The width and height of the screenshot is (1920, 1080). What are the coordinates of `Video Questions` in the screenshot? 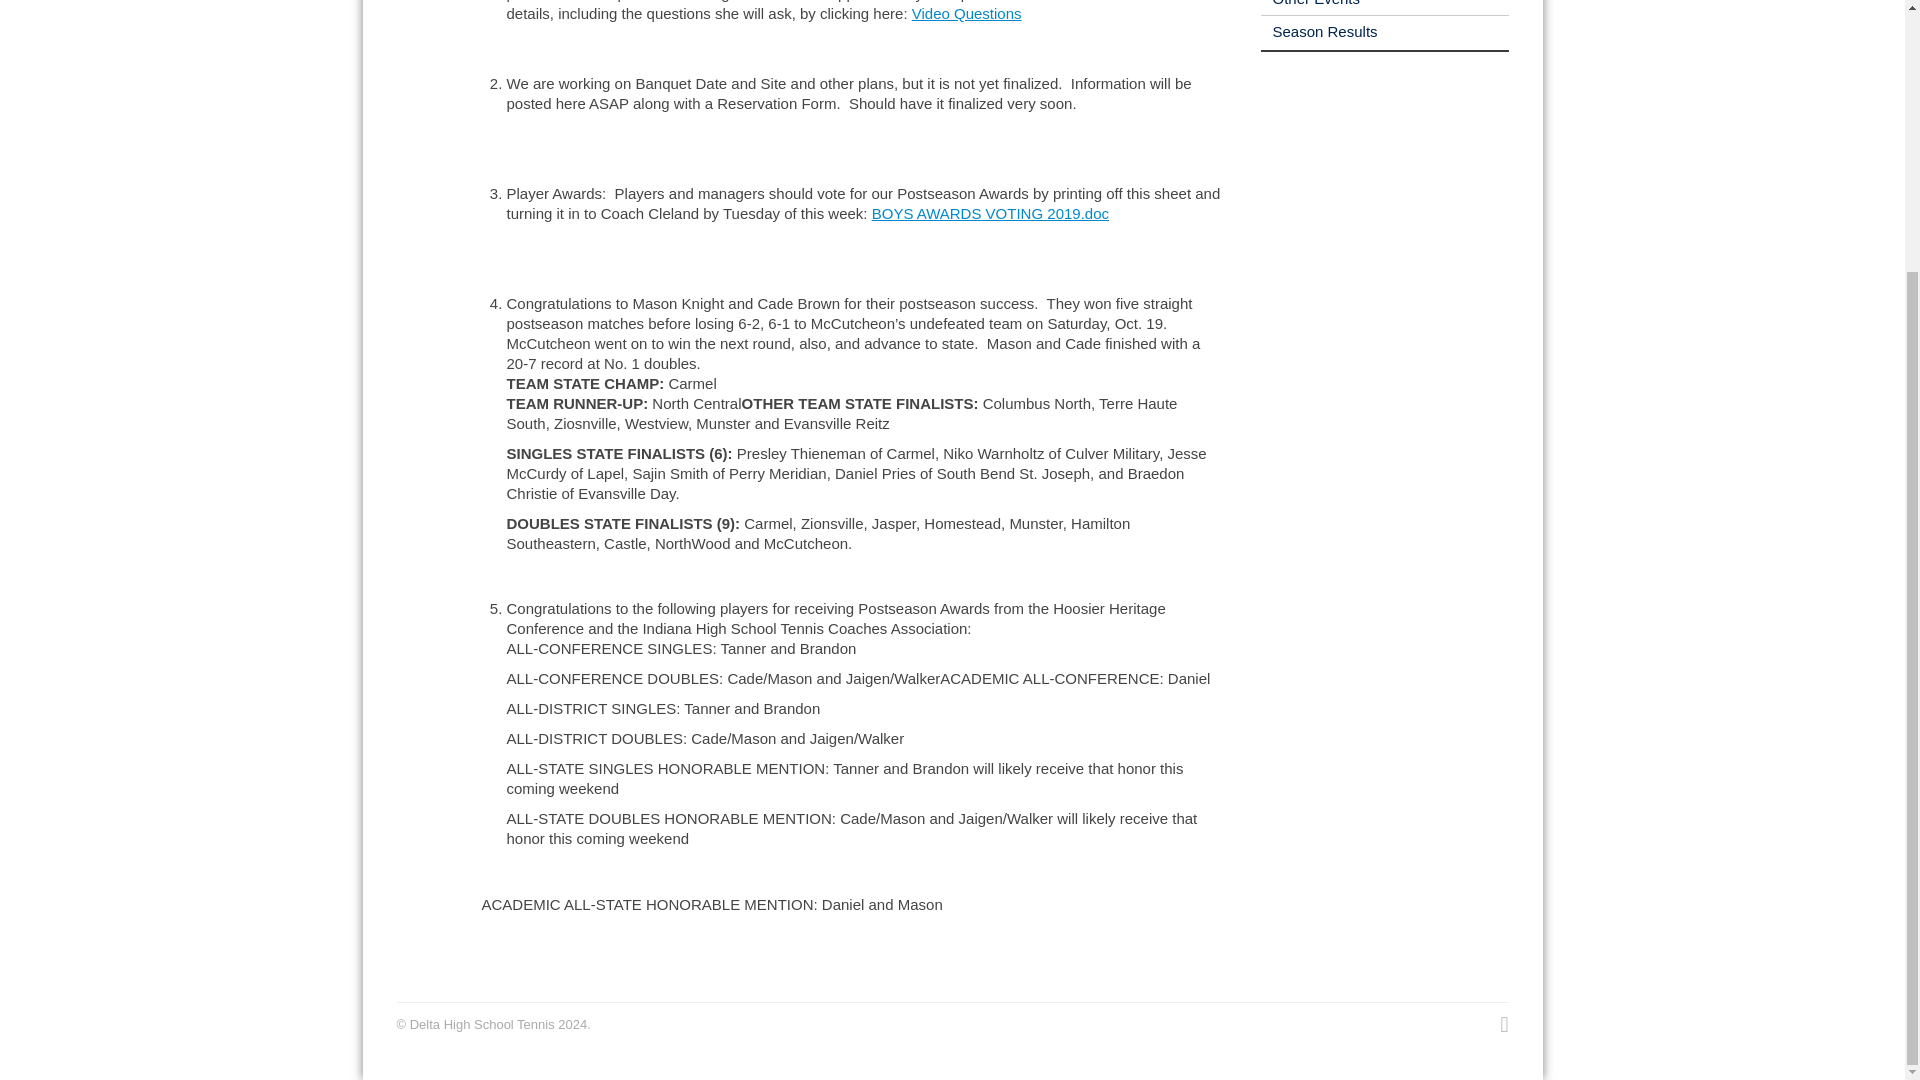 It's located at (966, 13).